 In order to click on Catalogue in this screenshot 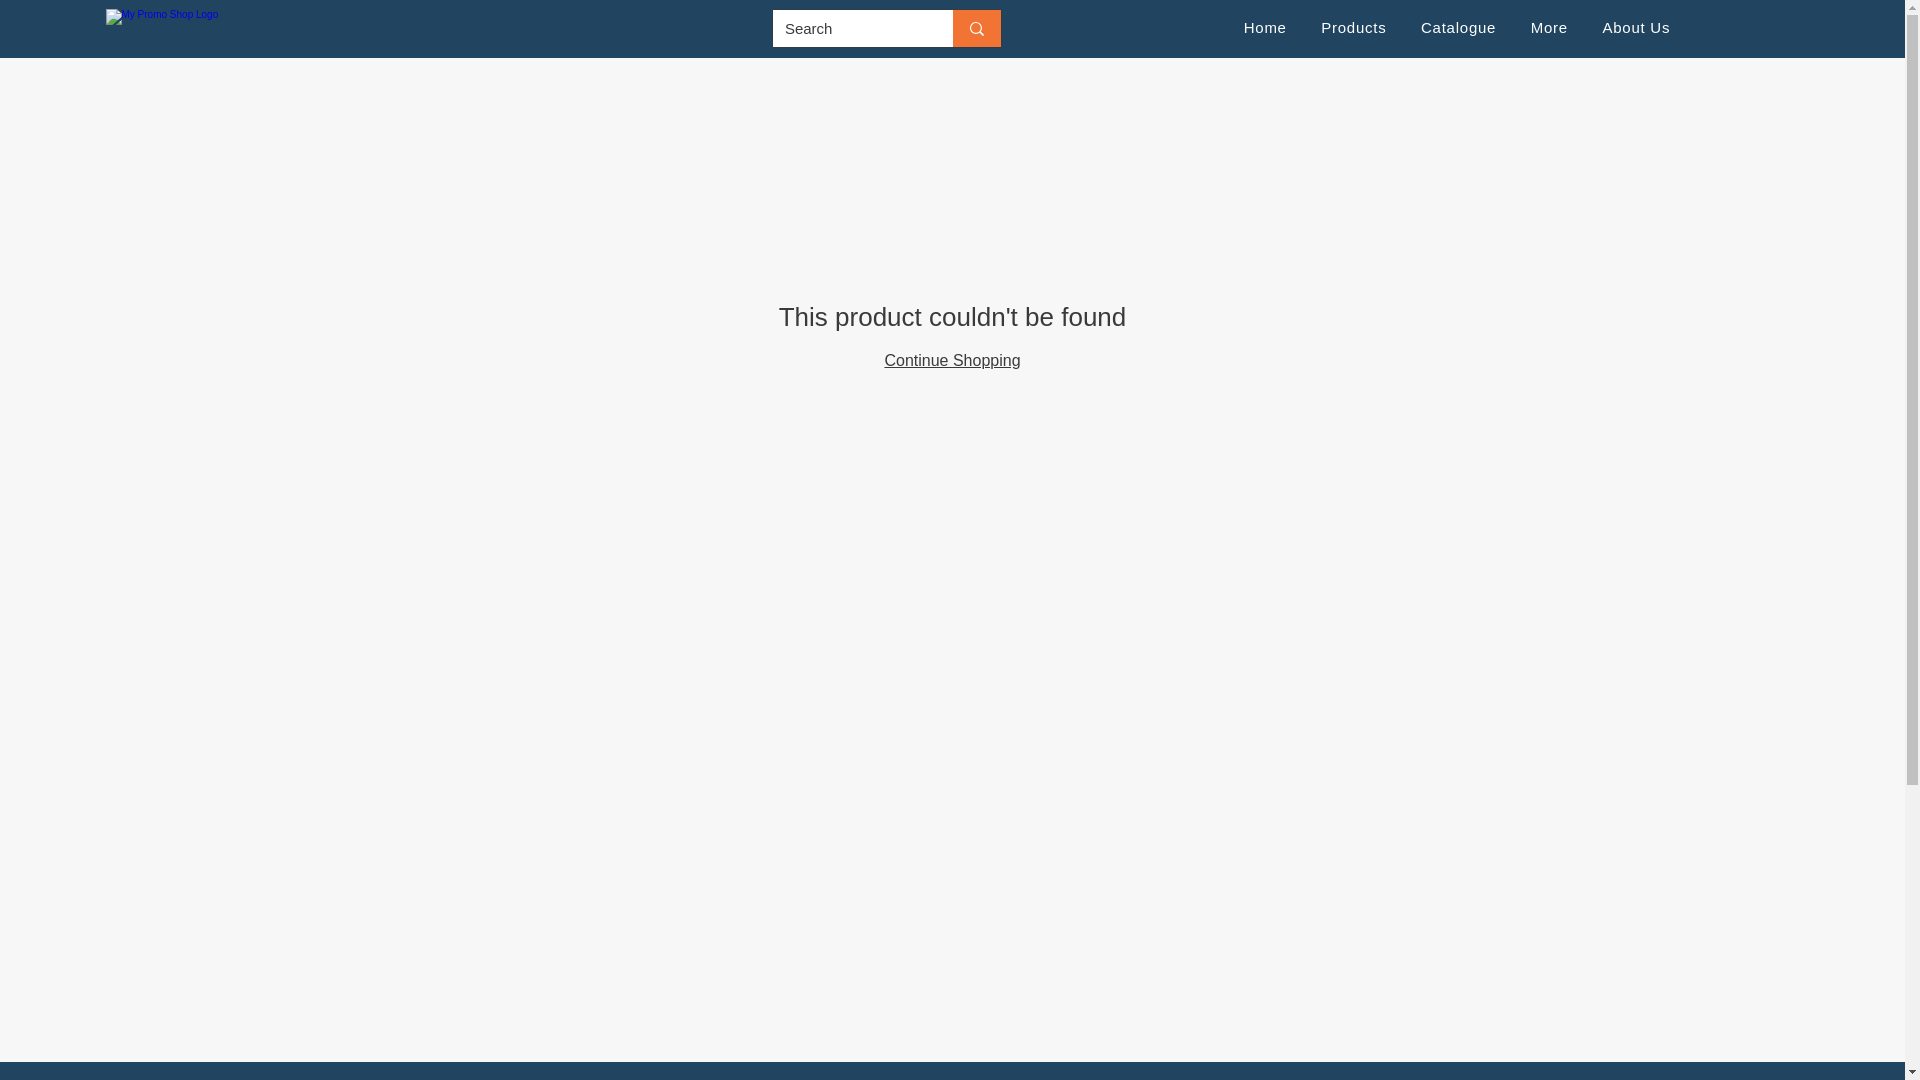, I will do `click(1458, 27)`.